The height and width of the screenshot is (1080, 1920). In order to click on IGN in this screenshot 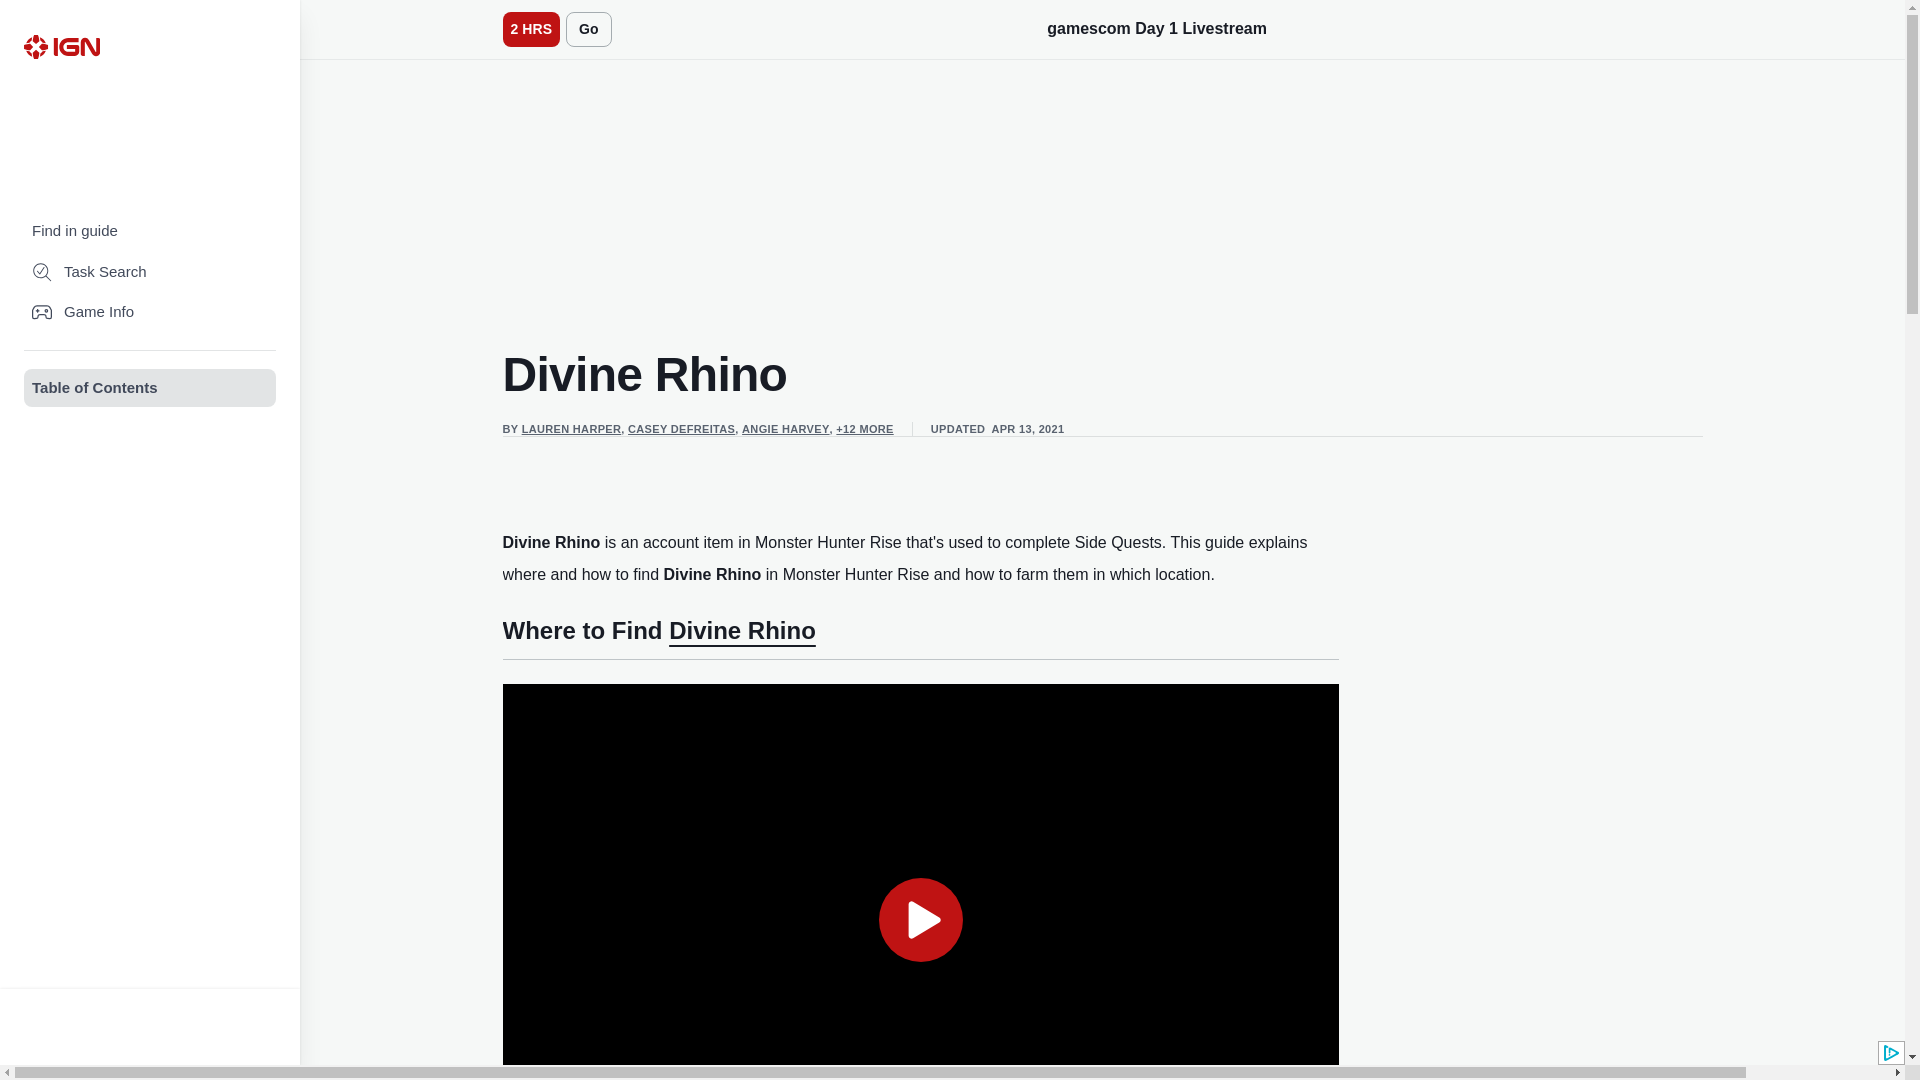, I will do `click(61, 46)`.